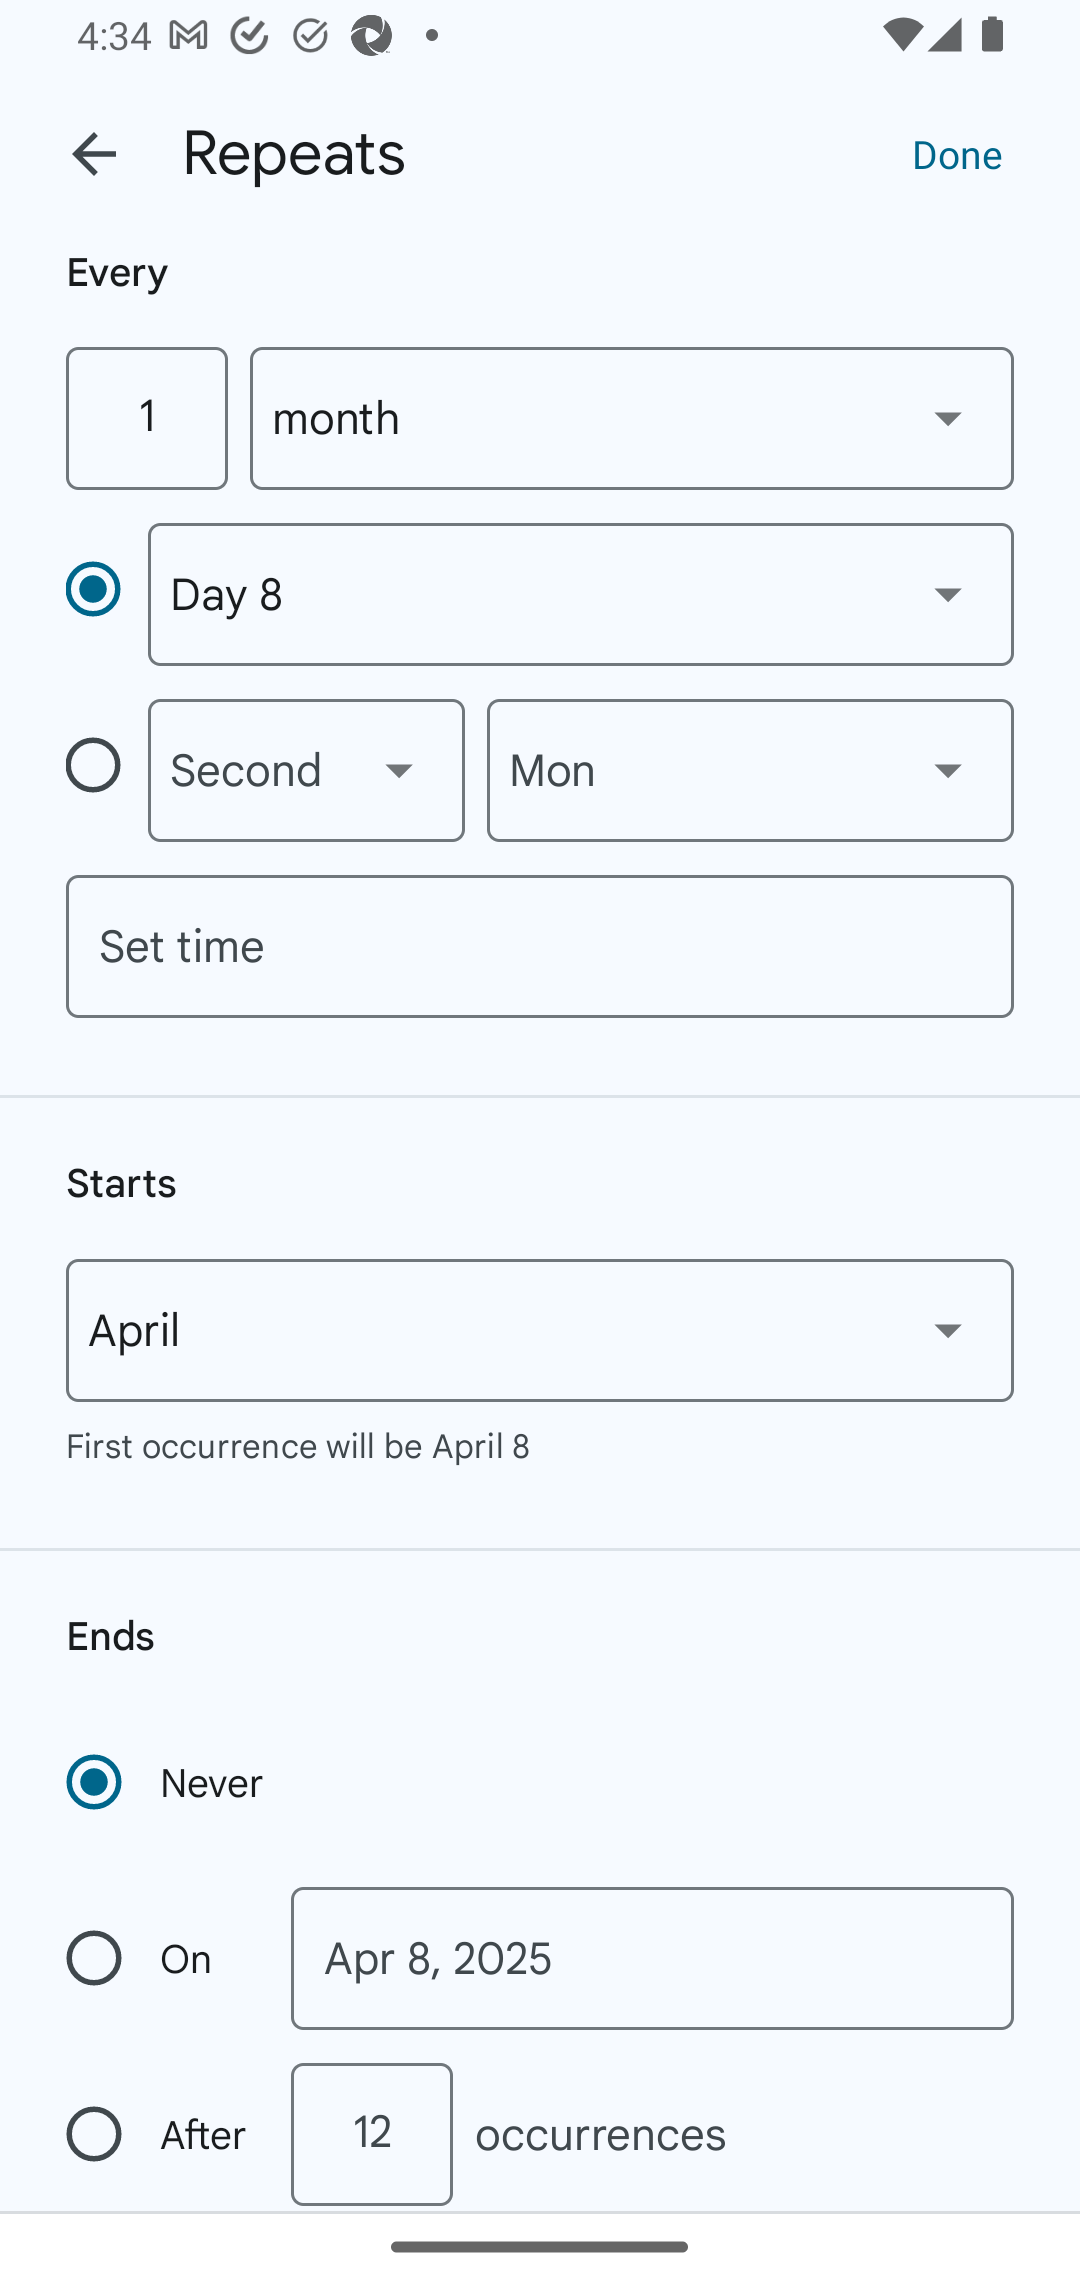 This screenshot has height=2280, width=1080. What do you see at coordinates (106, 770) in the screenshot?
I see `Repeat monthly on a specific weekday` at bounding box center [106, 770].